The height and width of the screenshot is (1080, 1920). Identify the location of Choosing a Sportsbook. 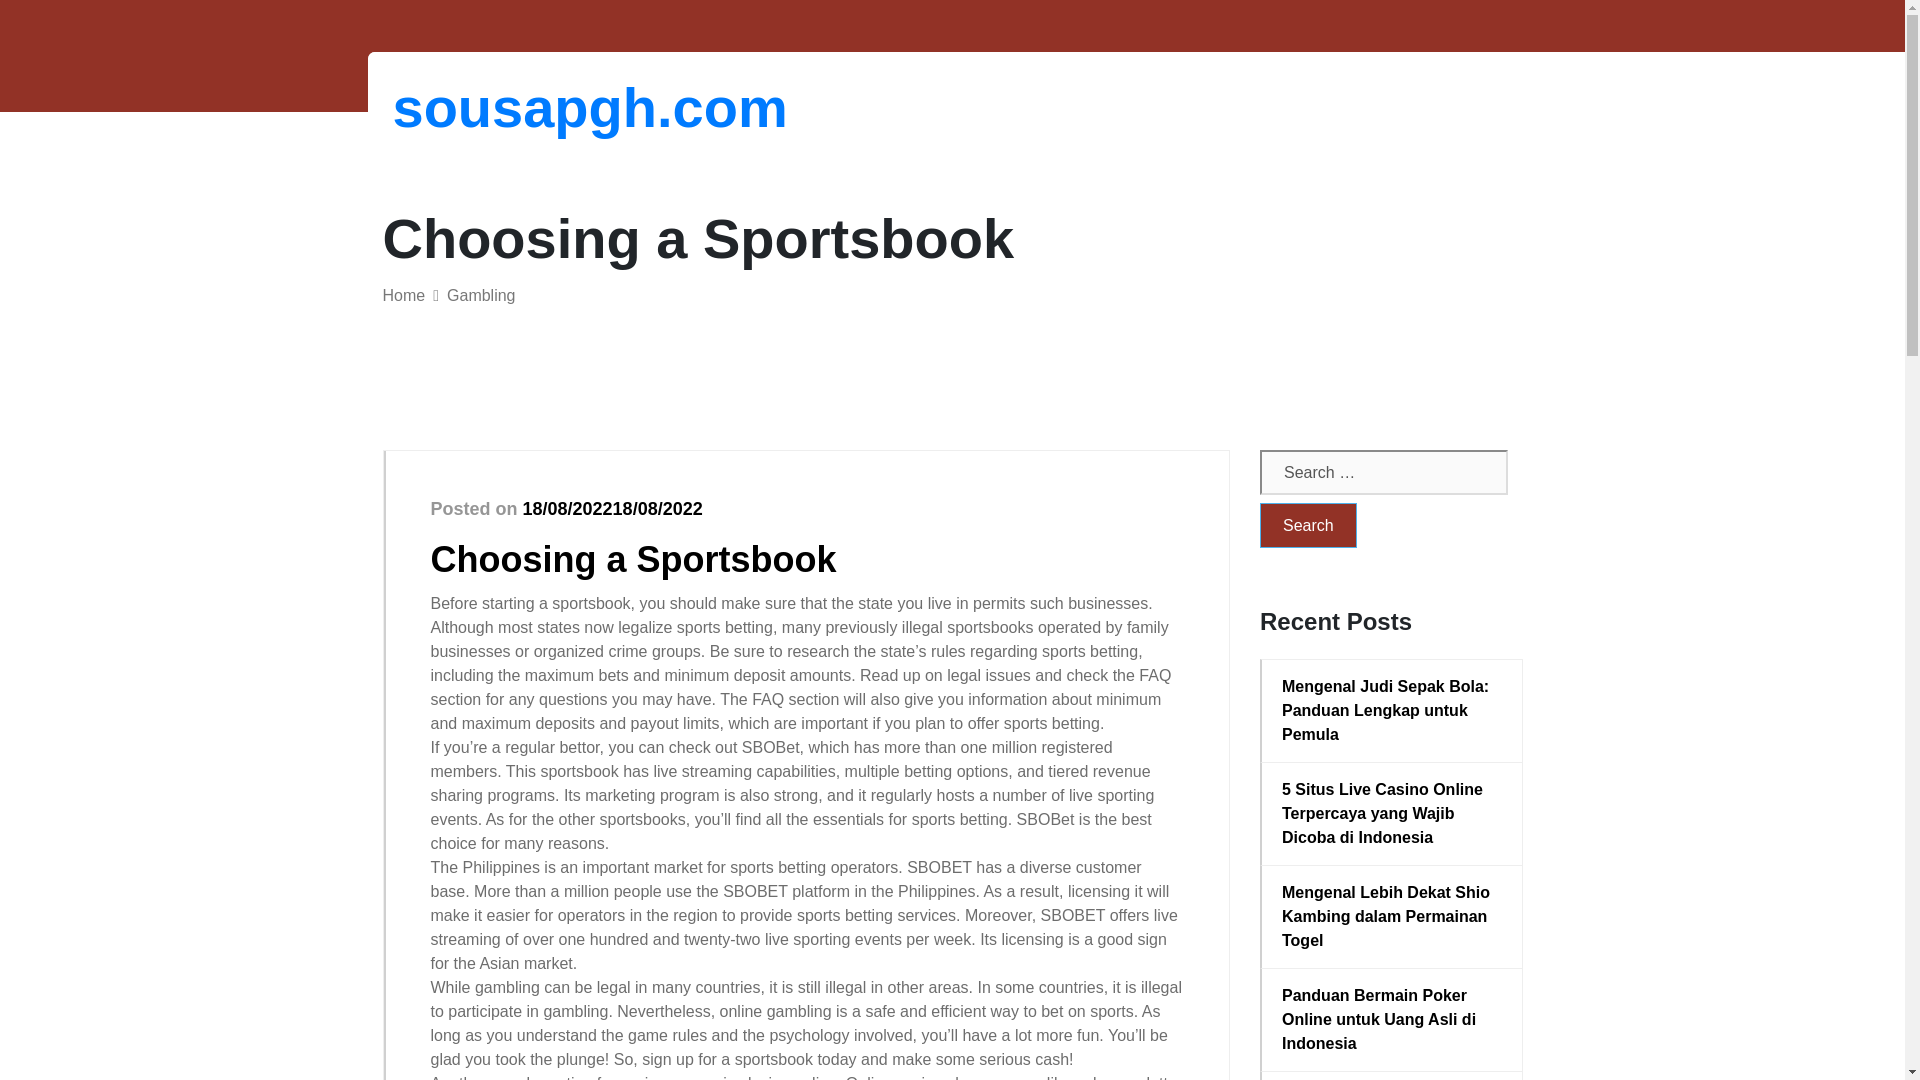
(632, 558).